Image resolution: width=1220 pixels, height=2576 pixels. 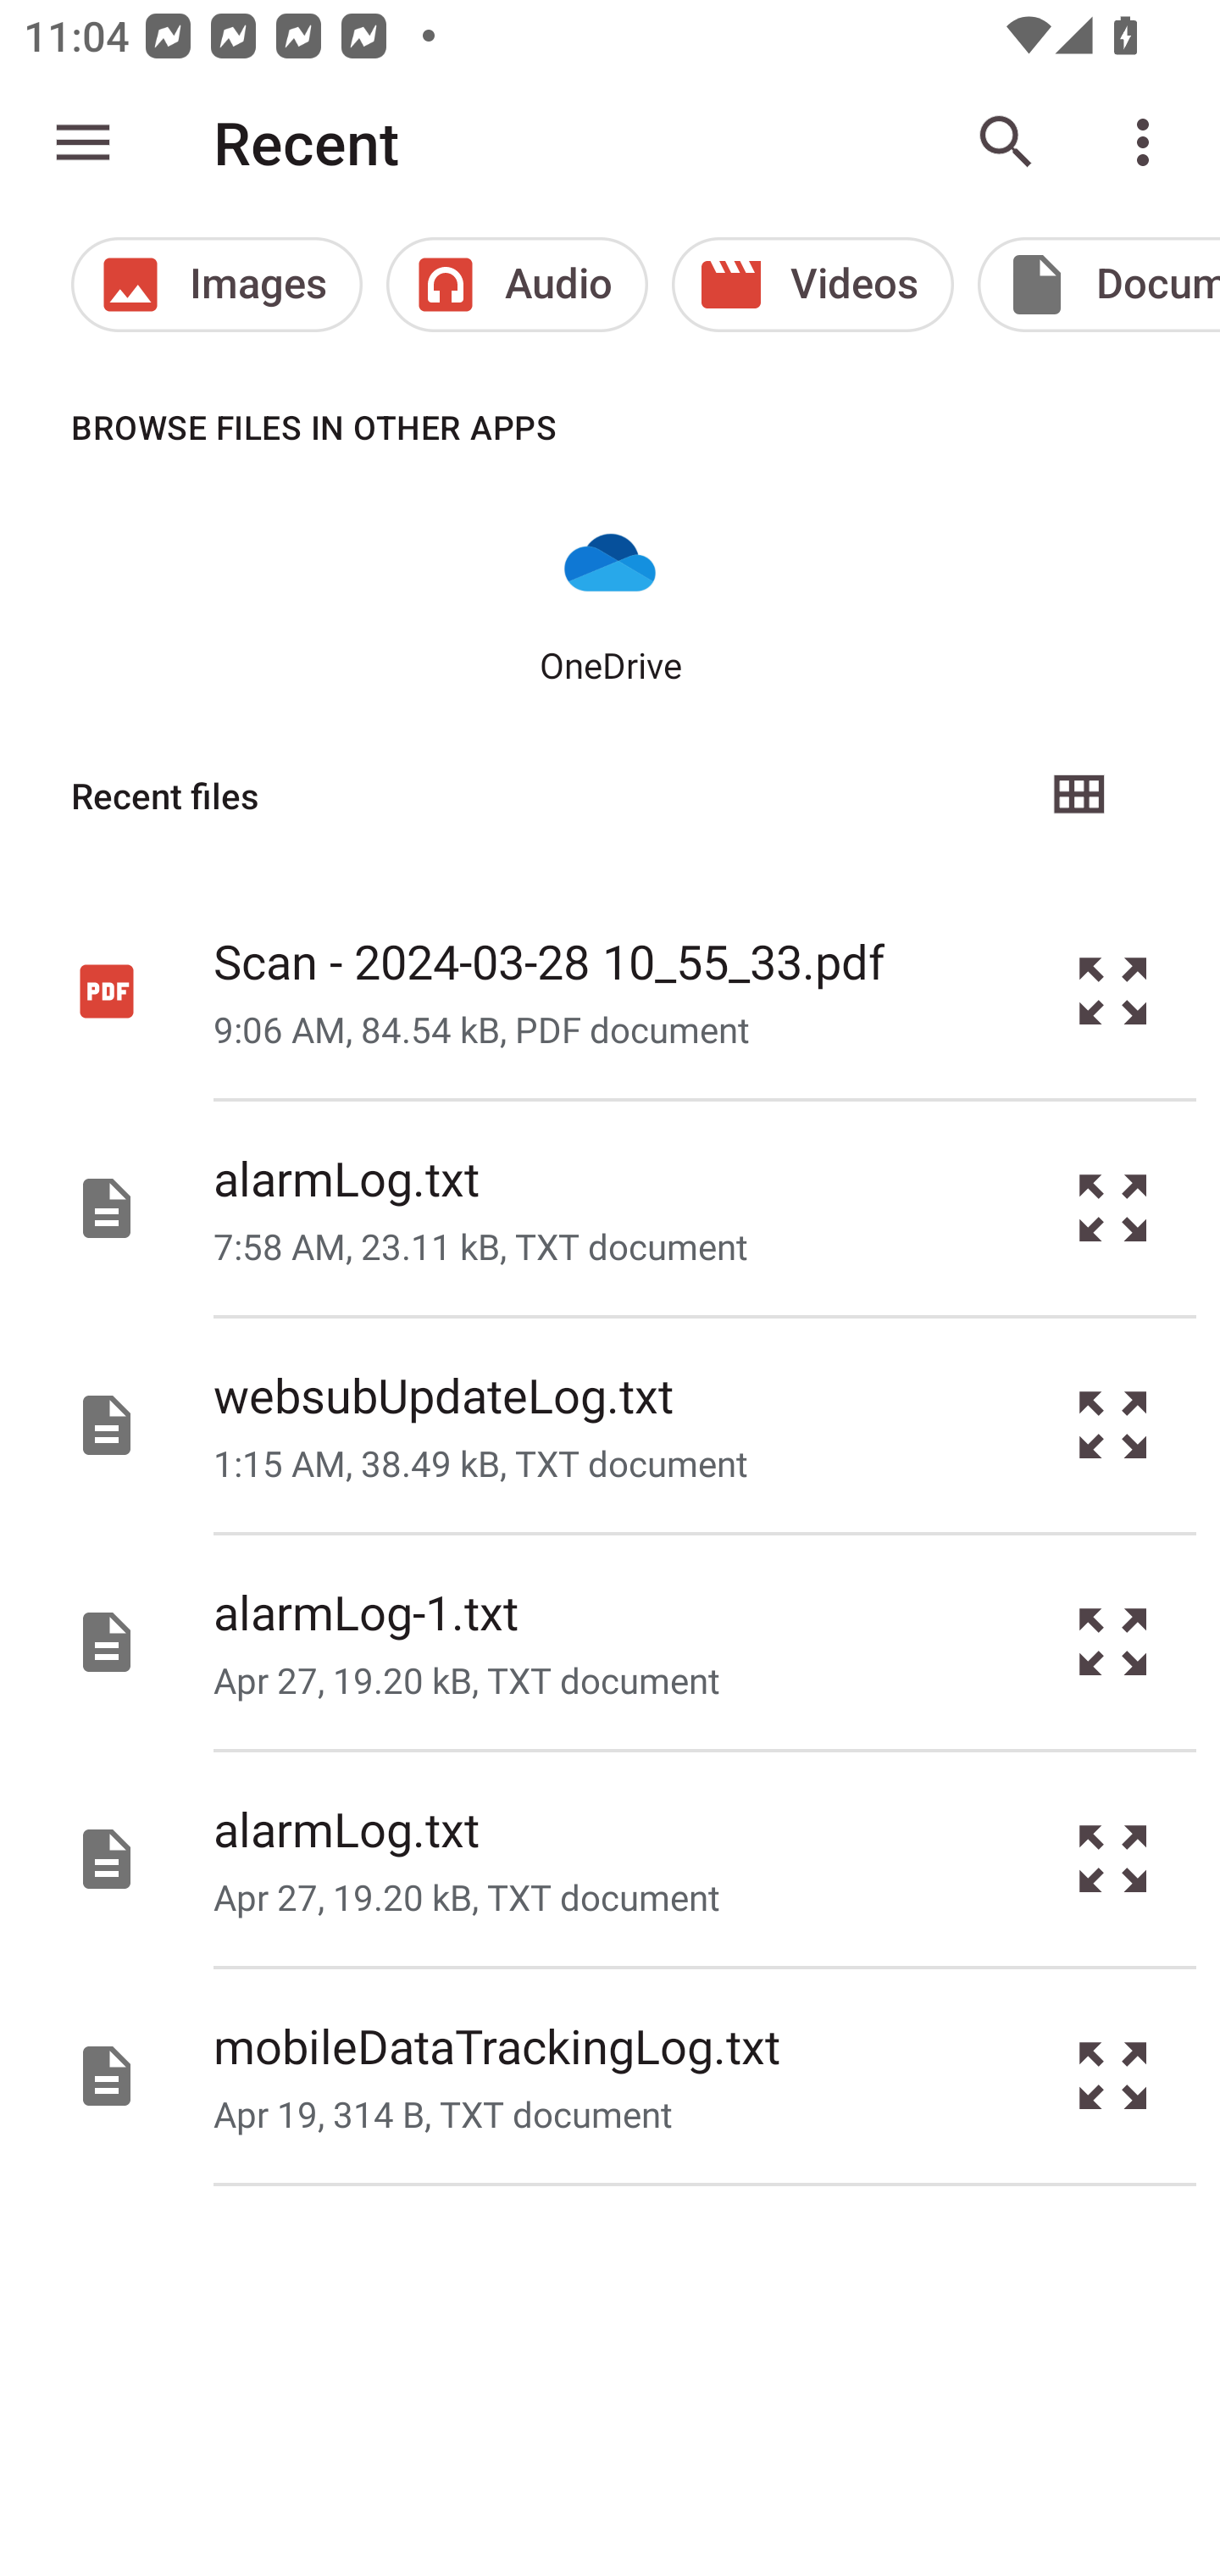 I want to click on OneDrive, so click(x=610, y=601).